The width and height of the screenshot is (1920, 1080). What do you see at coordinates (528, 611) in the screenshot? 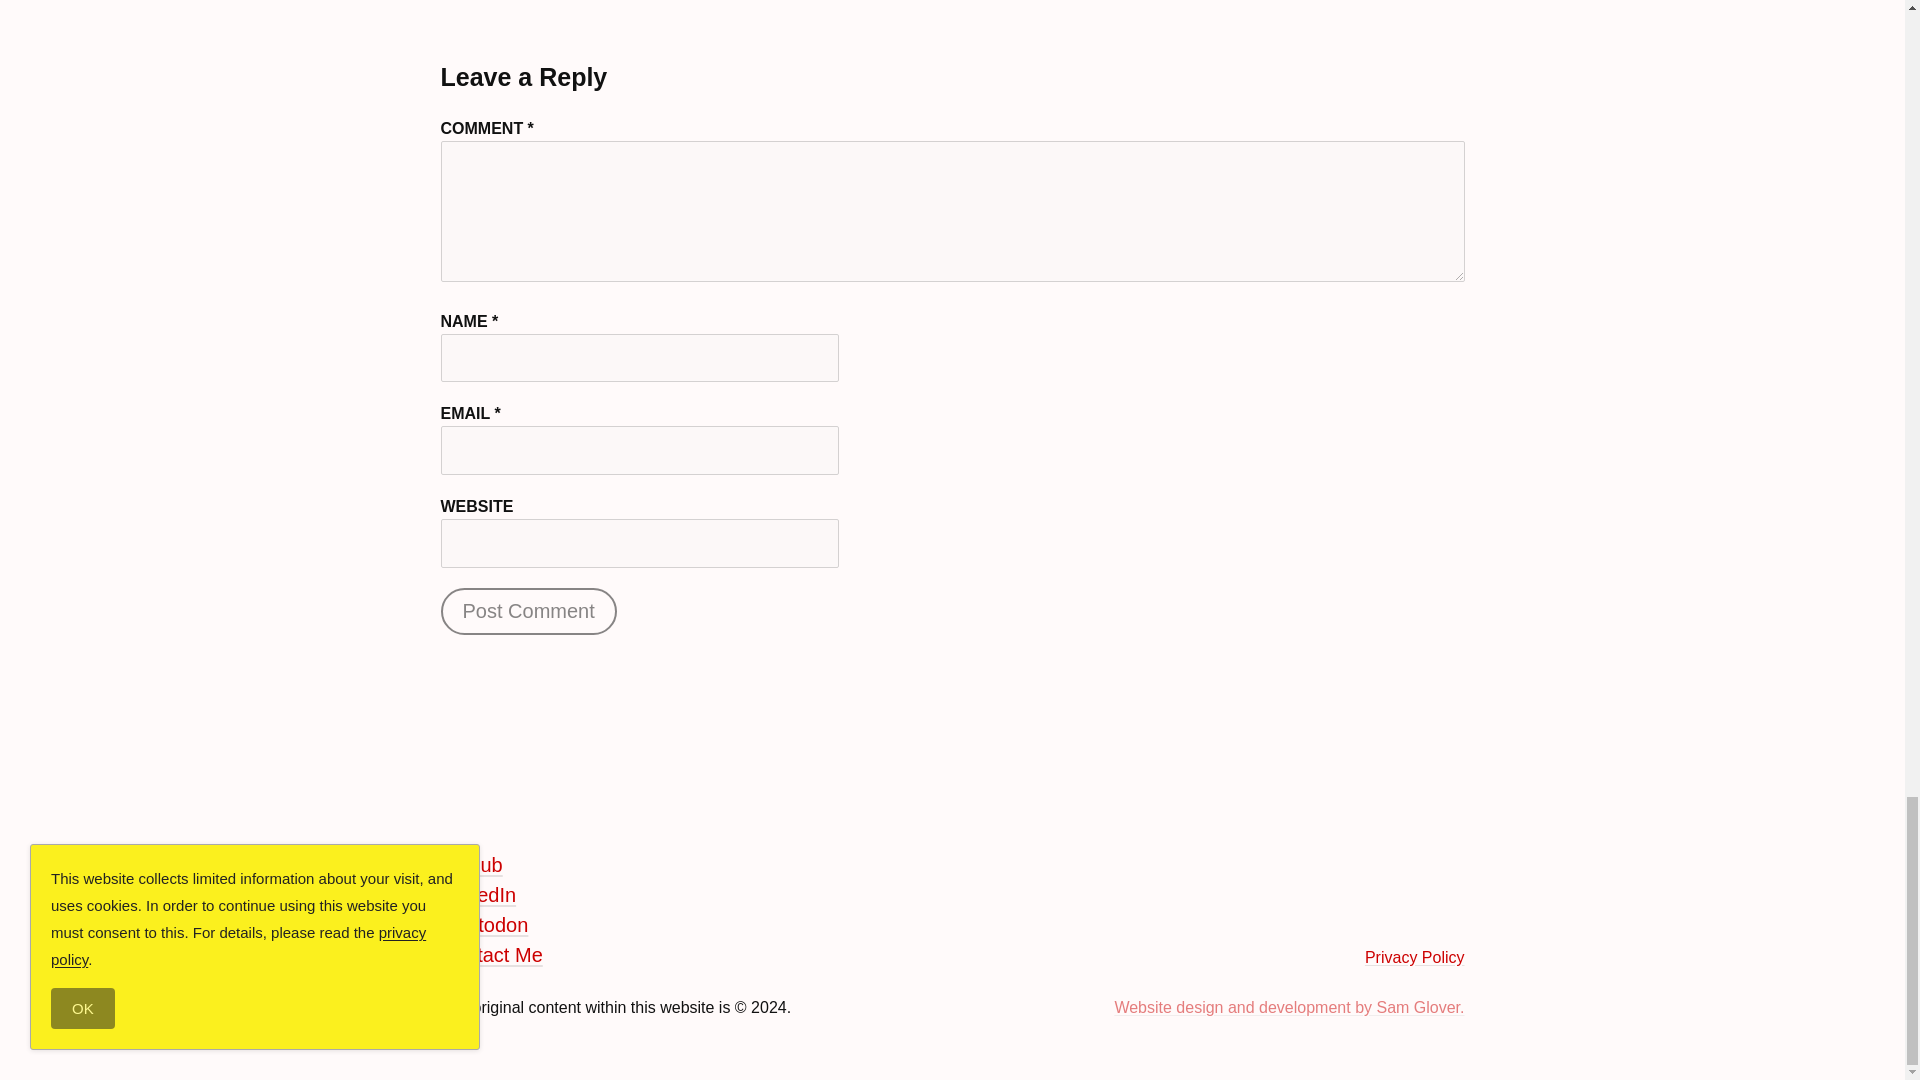
I see `Post Comment` at bounding box center [528, 611].